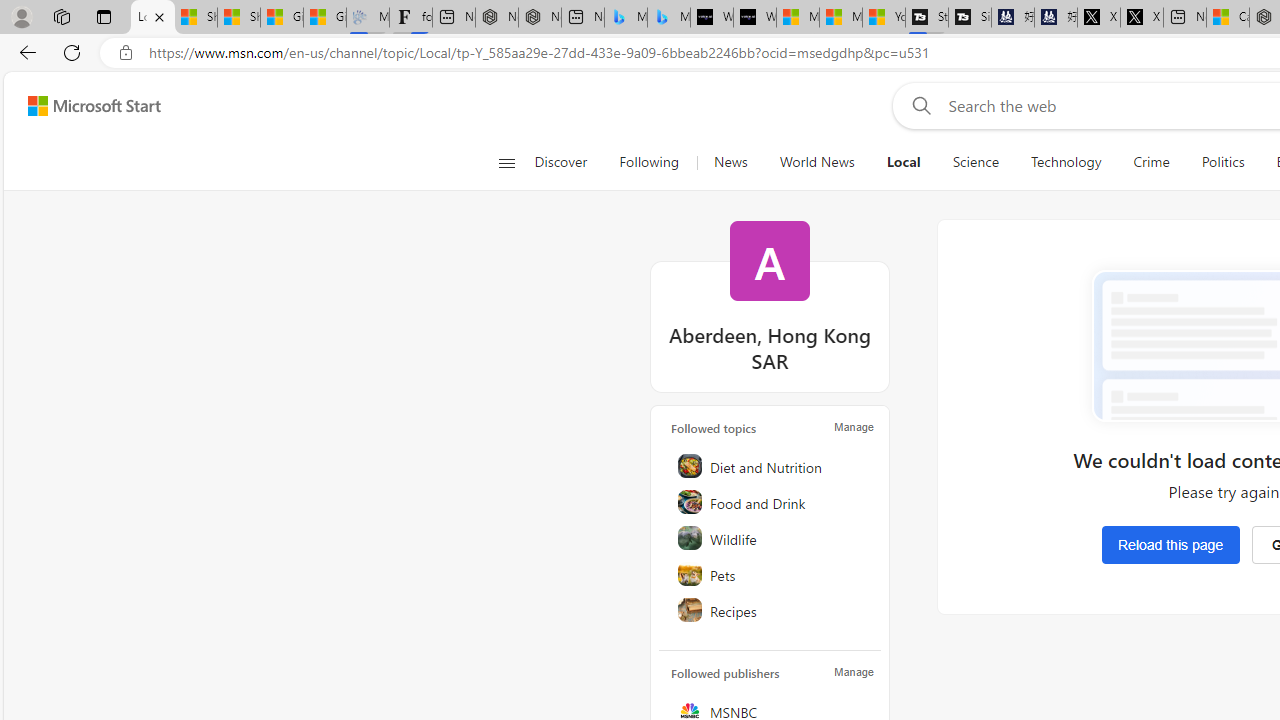  I want to click on Wildlife, so click(771, 538).